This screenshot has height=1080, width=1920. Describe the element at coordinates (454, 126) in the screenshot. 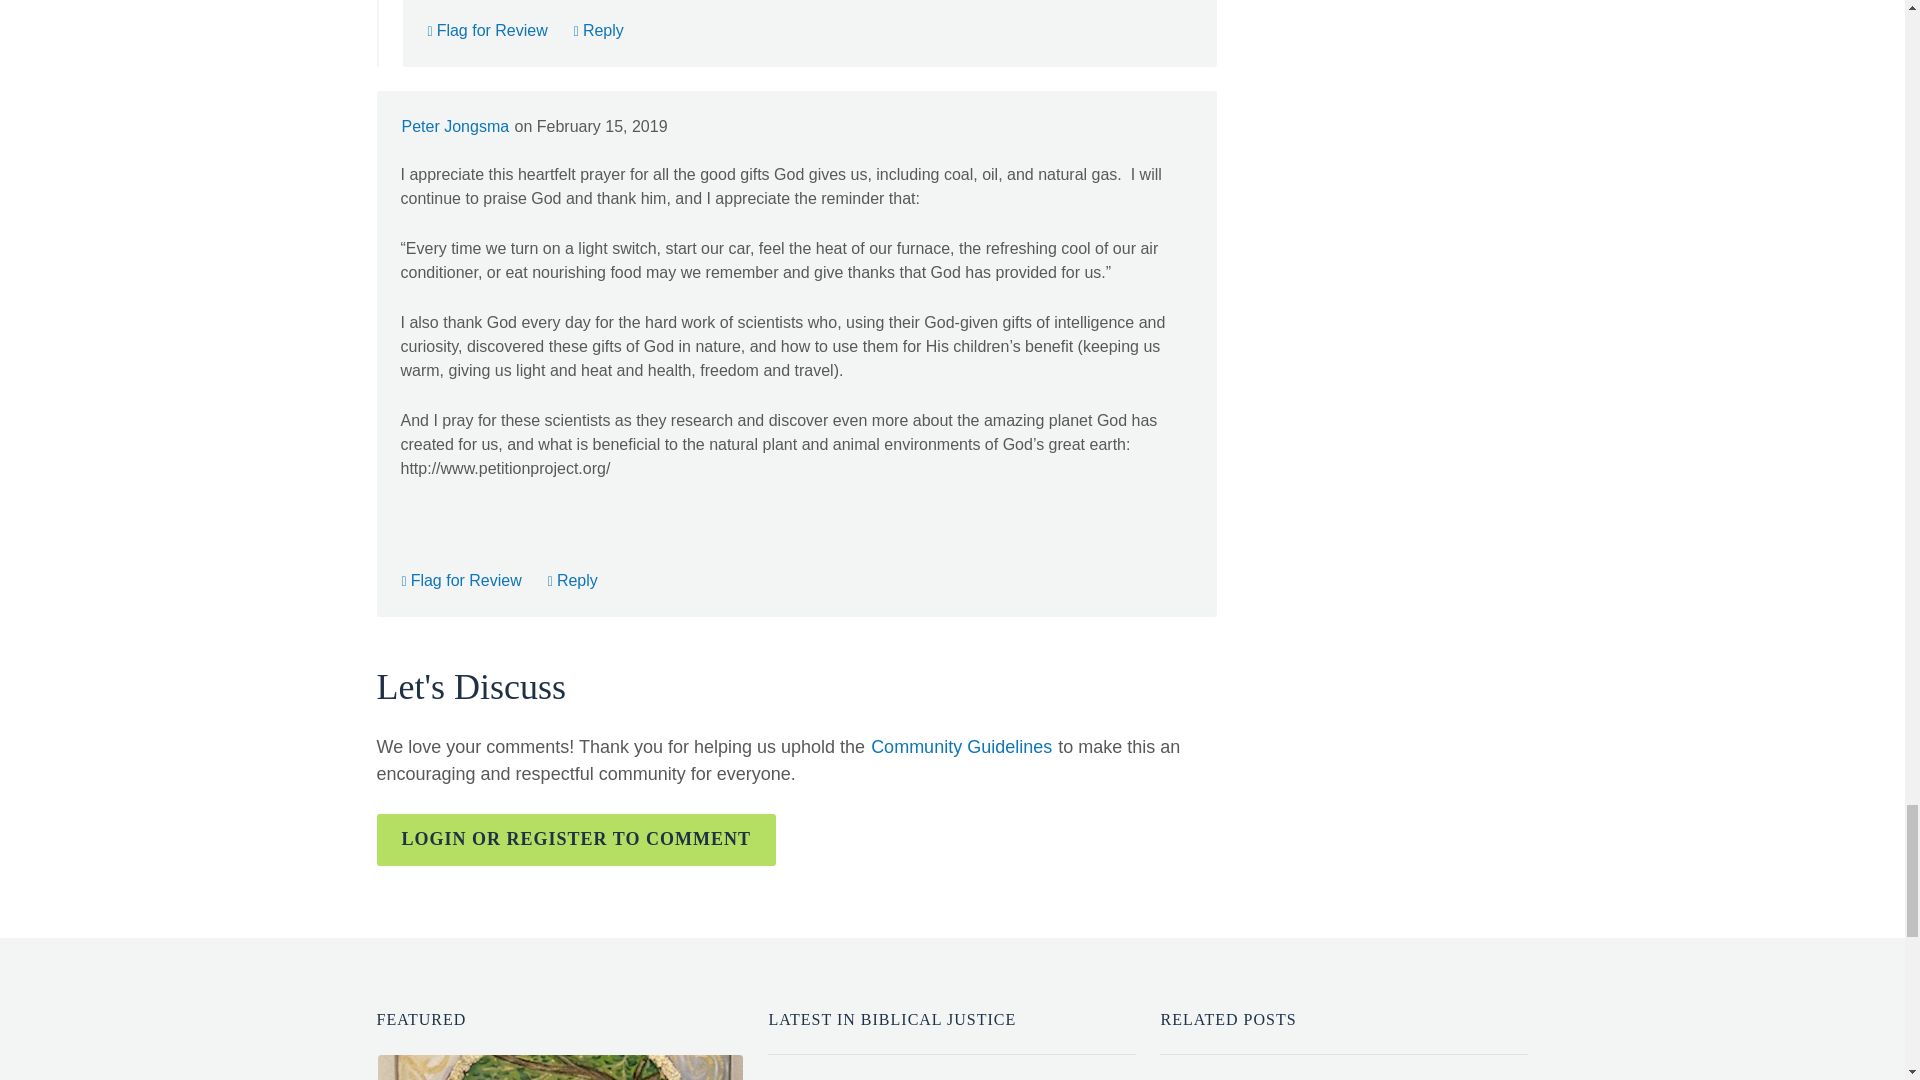

I see `View user profile.` at that location.